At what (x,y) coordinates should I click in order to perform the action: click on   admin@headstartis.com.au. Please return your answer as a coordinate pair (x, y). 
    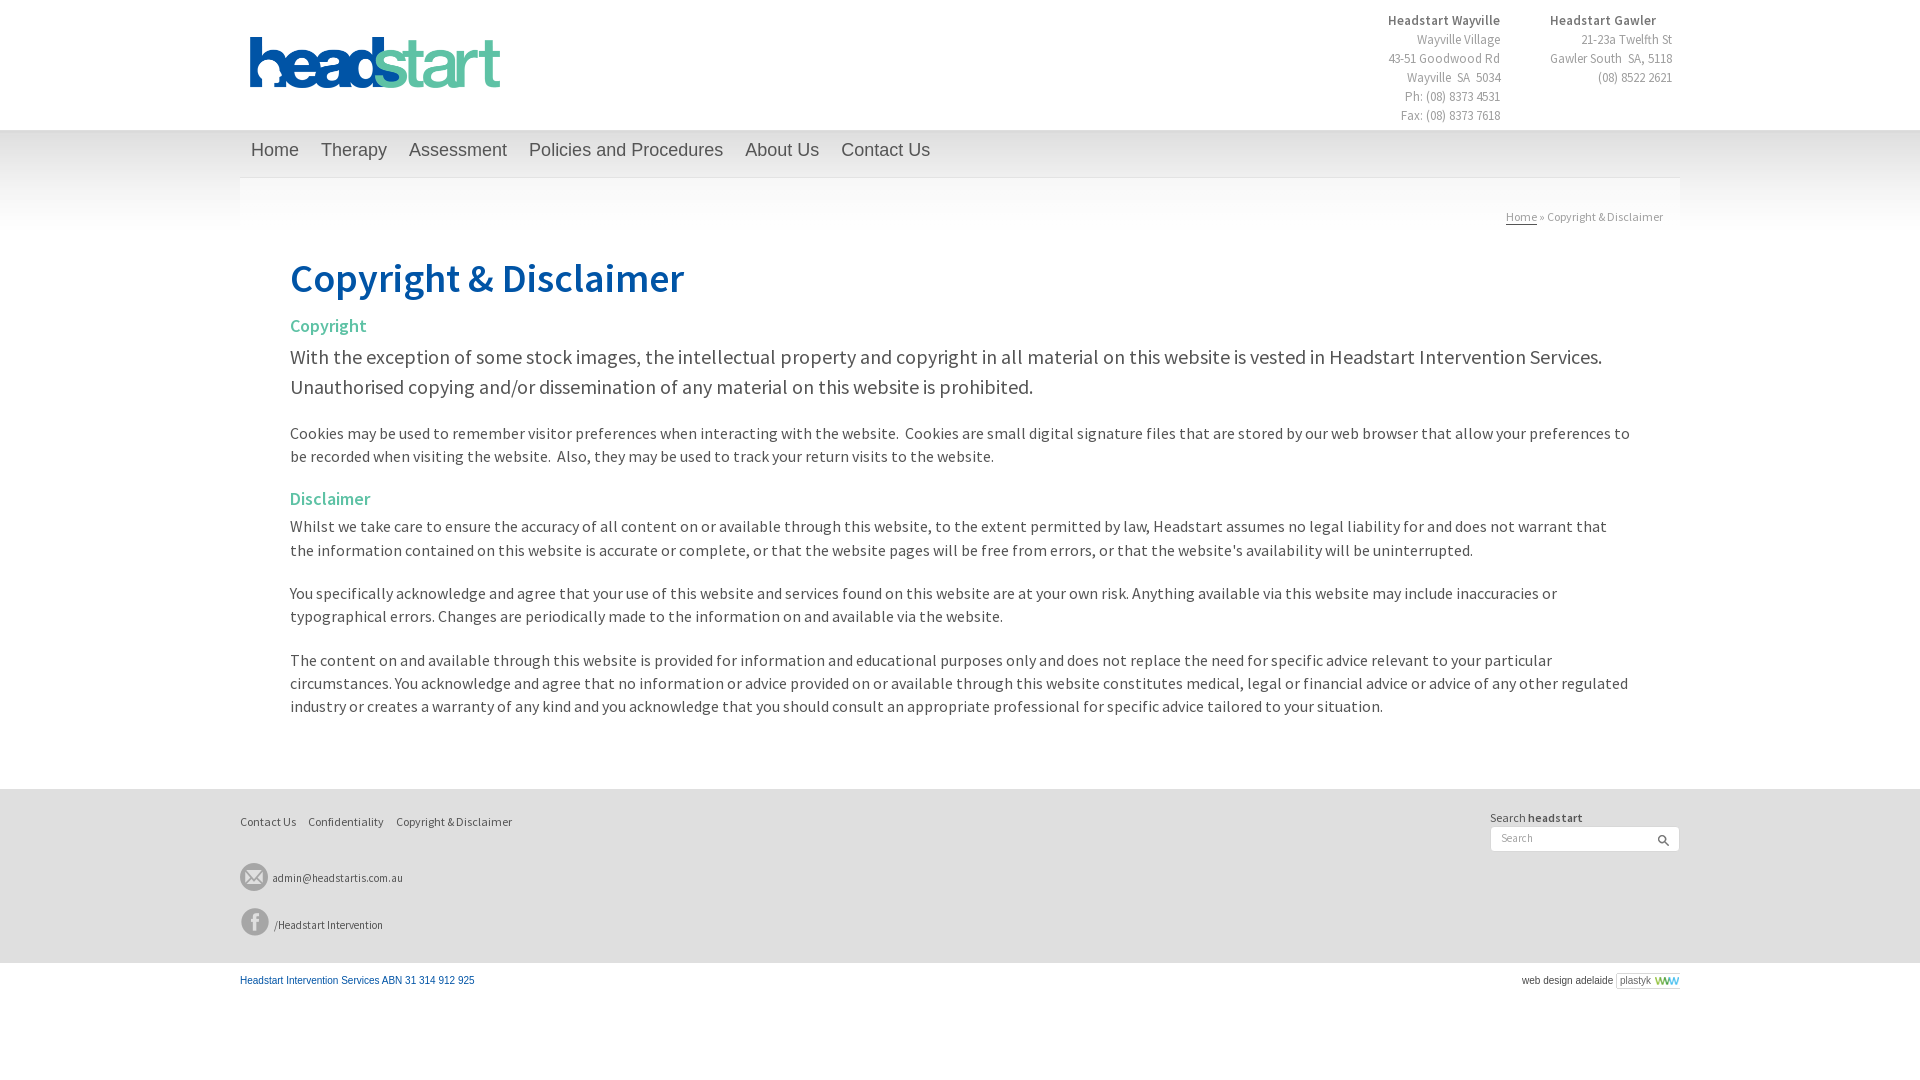
    Looking at the image, I should click on (322, 878).